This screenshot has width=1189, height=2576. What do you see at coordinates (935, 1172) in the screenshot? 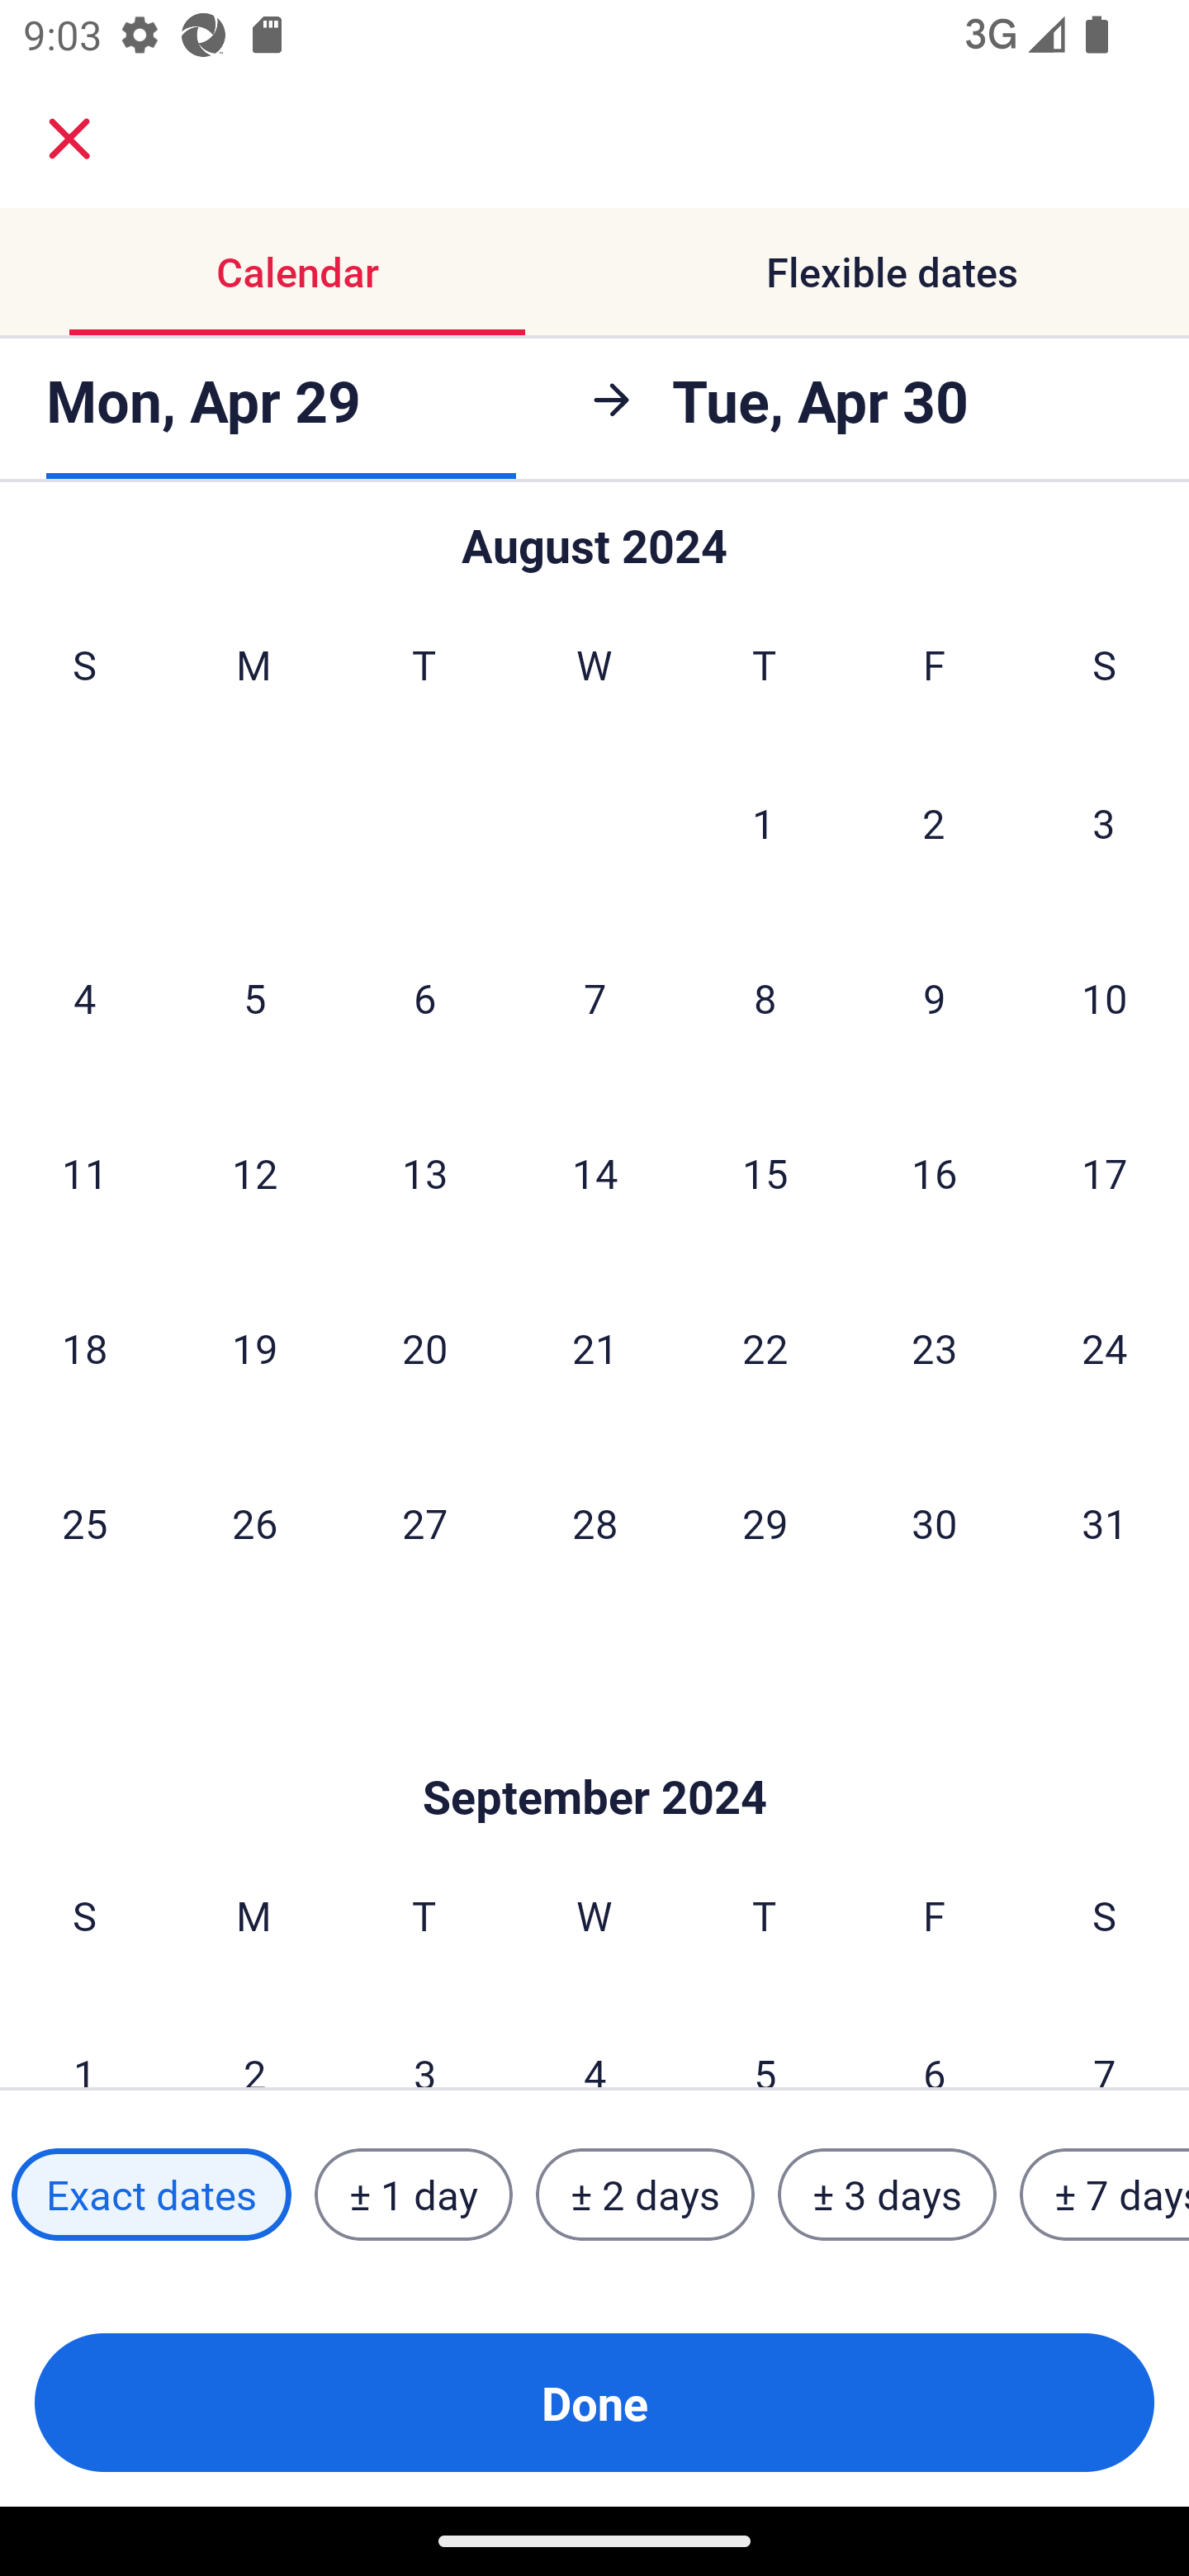
I see `16 Friday, August 16, 2024` at bounding box center [935, 1172].